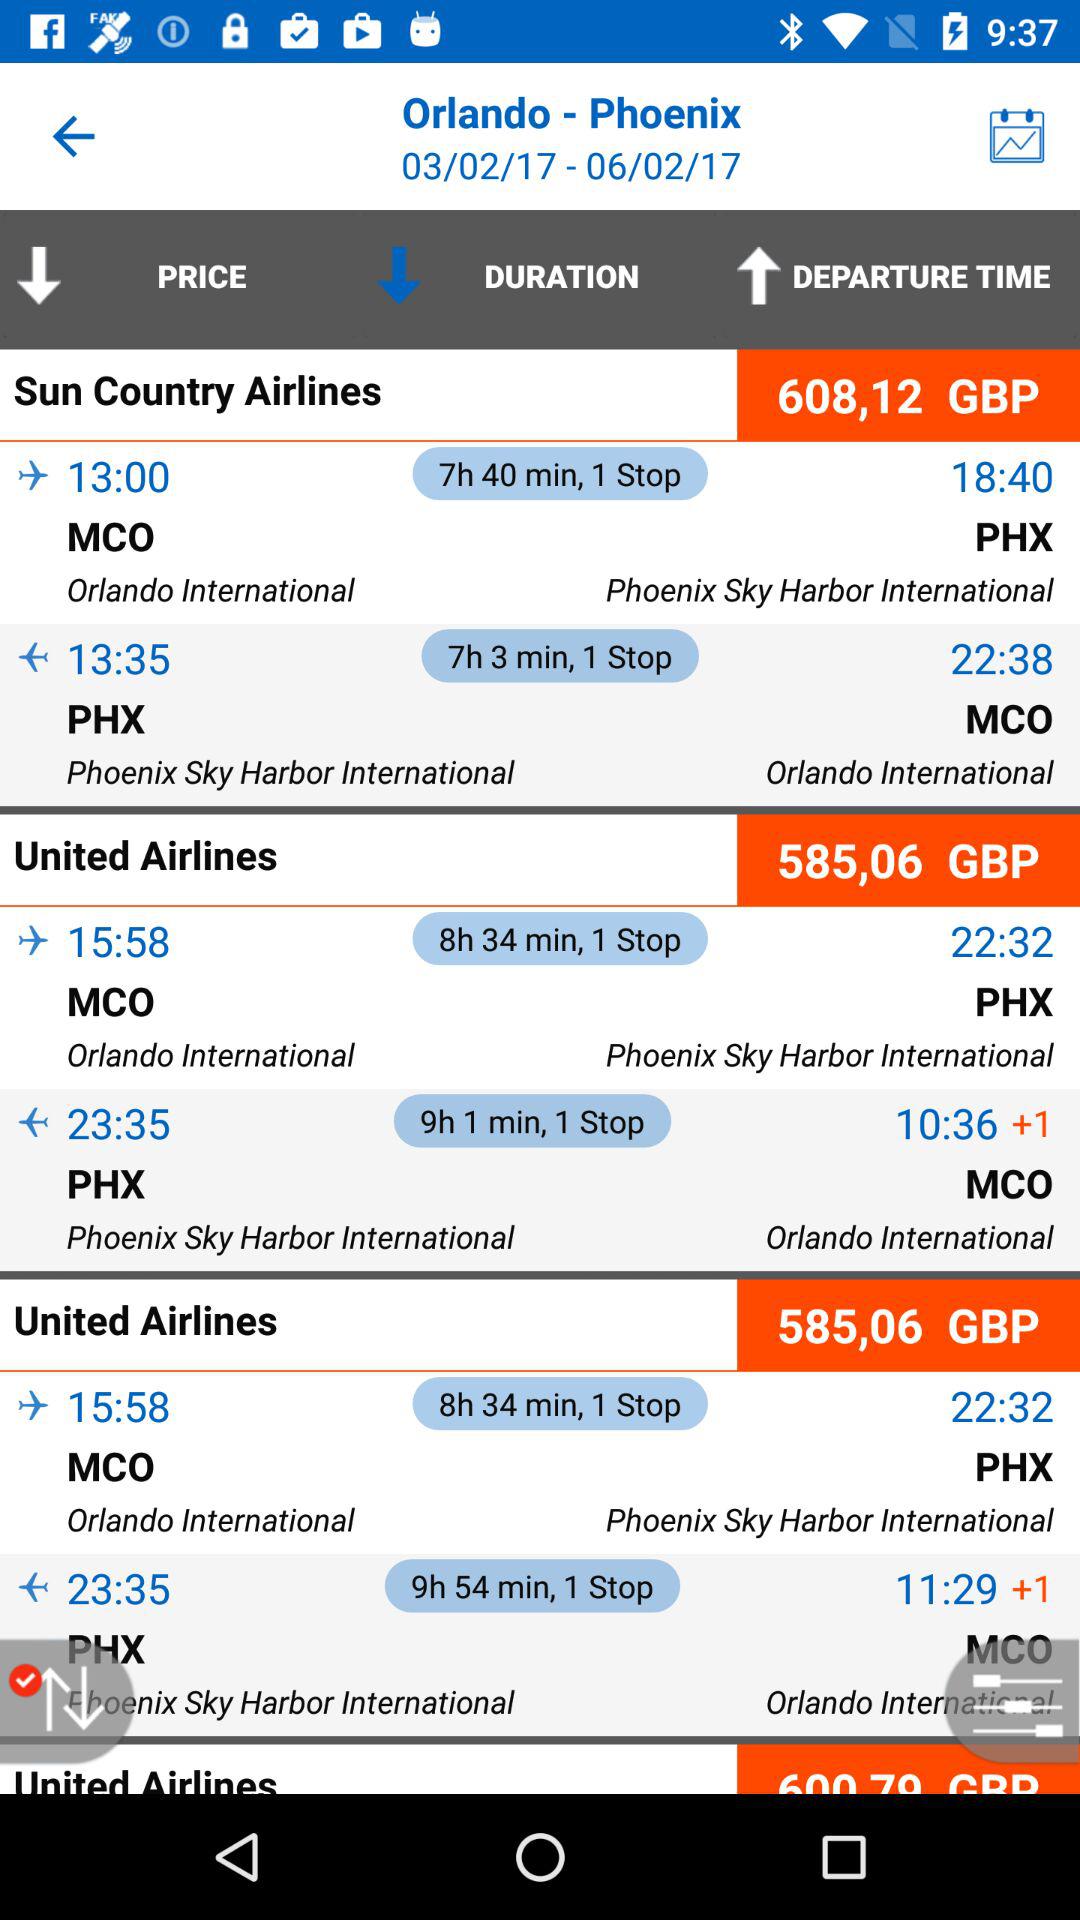 Image resolution: width=1080 pixels, height=1920 pixels. What do you see at coordinates (946, 1122) in the screenshot?
I see `jump to the 10:36 icon` at bounding box center [946, 1122].